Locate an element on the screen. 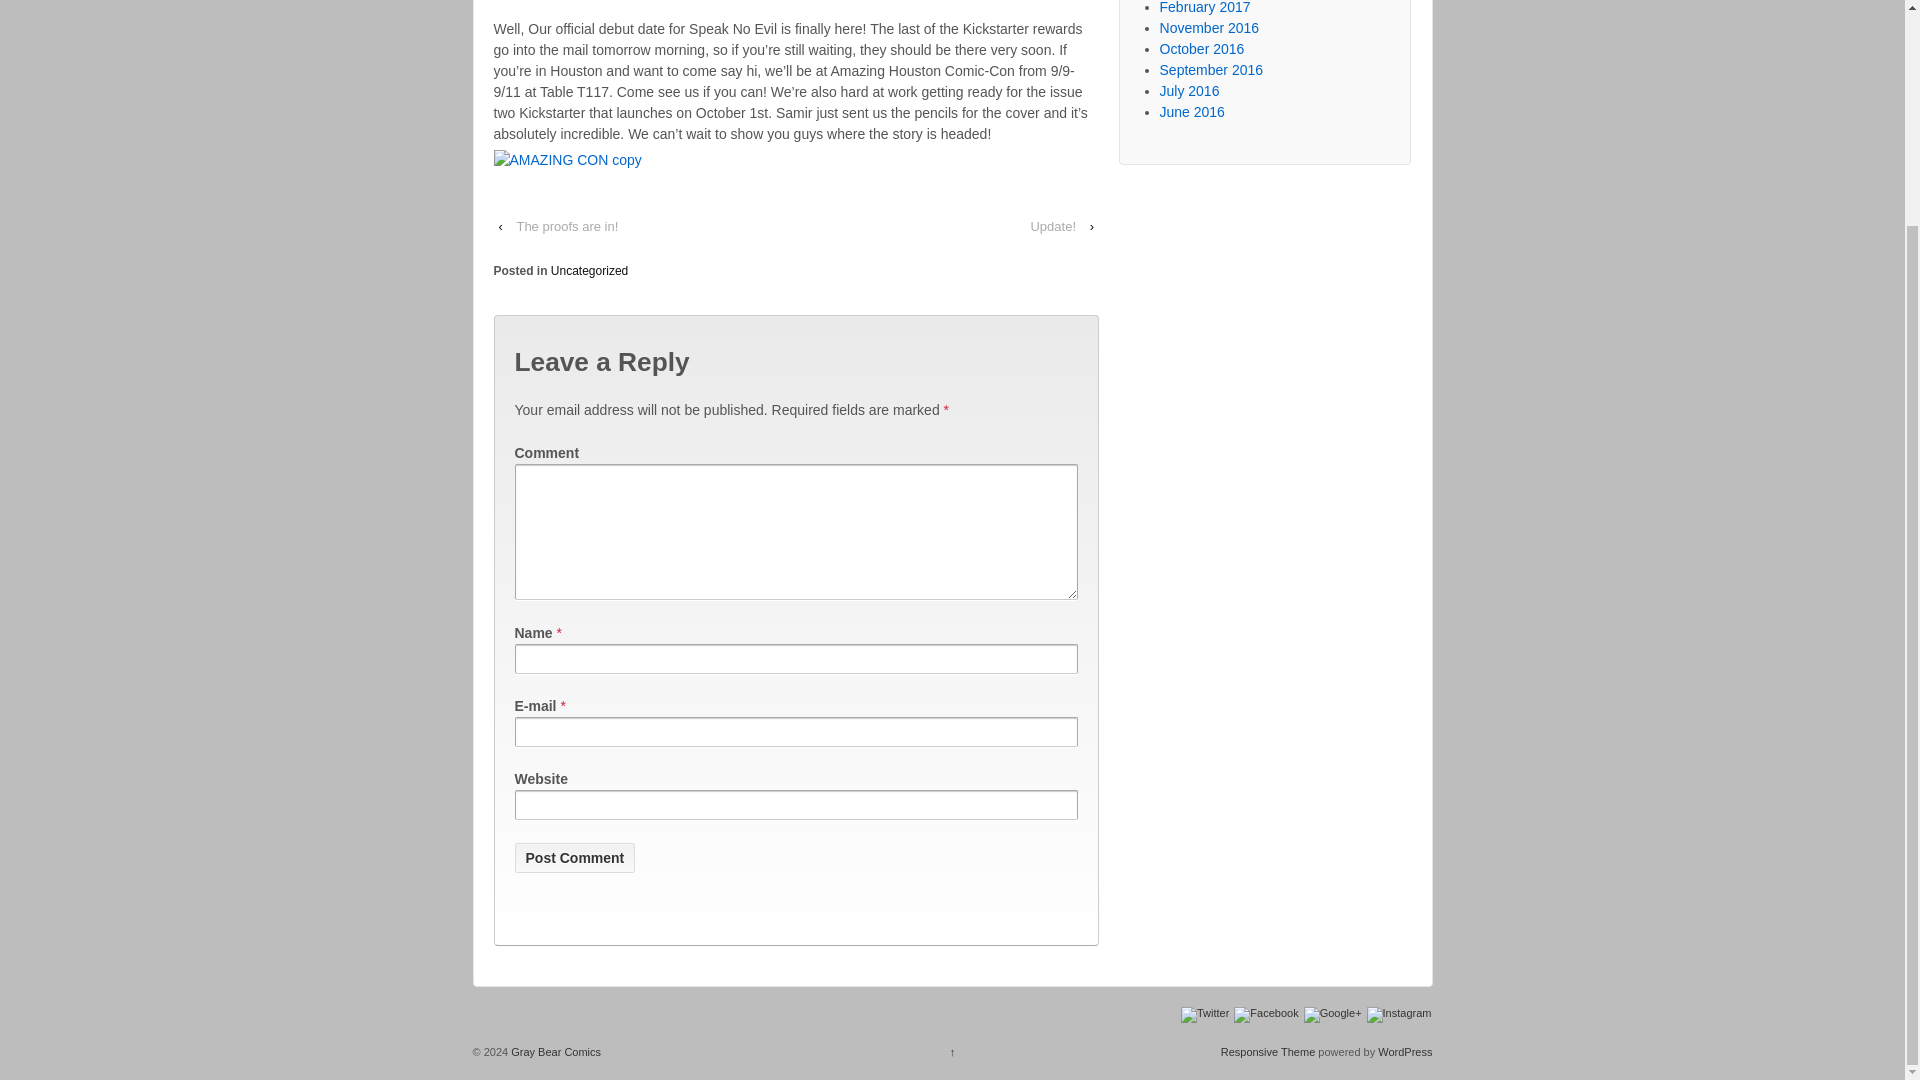  September 2016 is located at coordinates (1211, 69).